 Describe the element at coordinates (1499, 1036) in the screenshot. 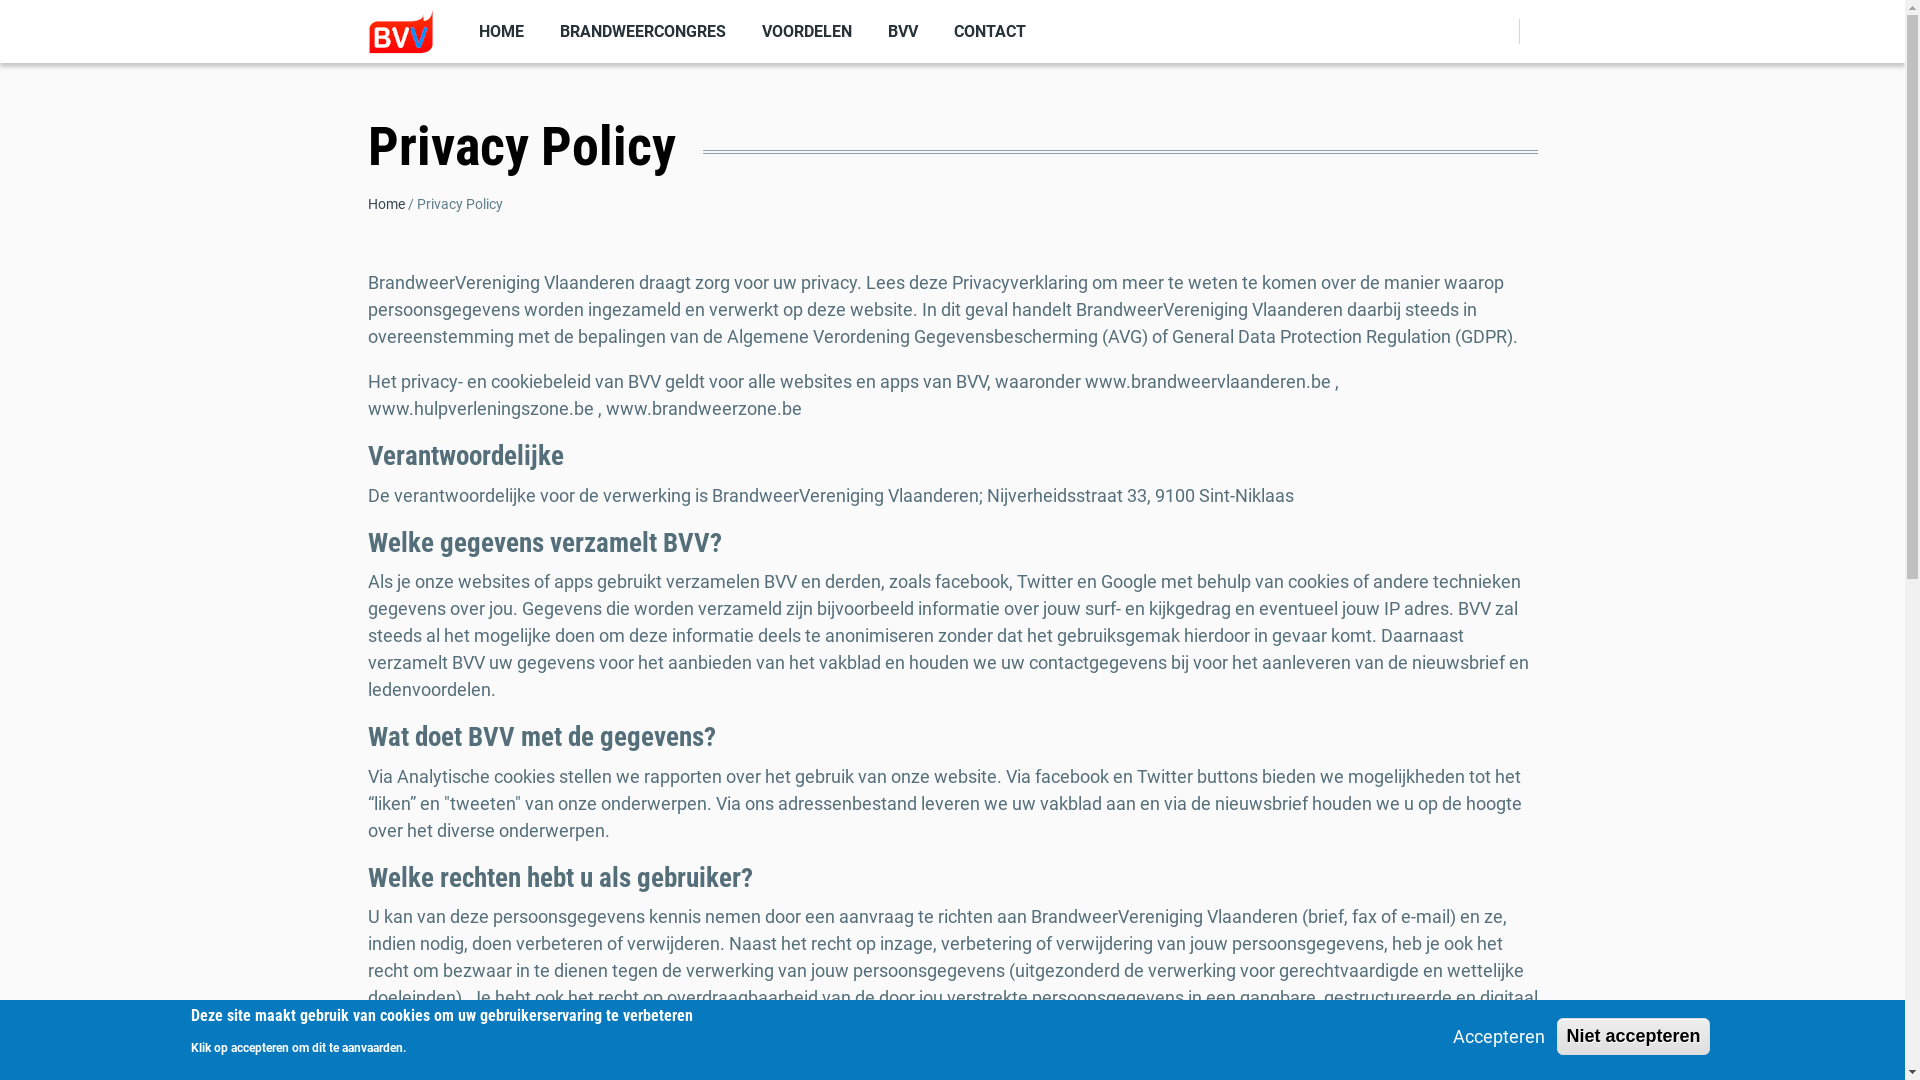

I see `Accepteren` at that location.